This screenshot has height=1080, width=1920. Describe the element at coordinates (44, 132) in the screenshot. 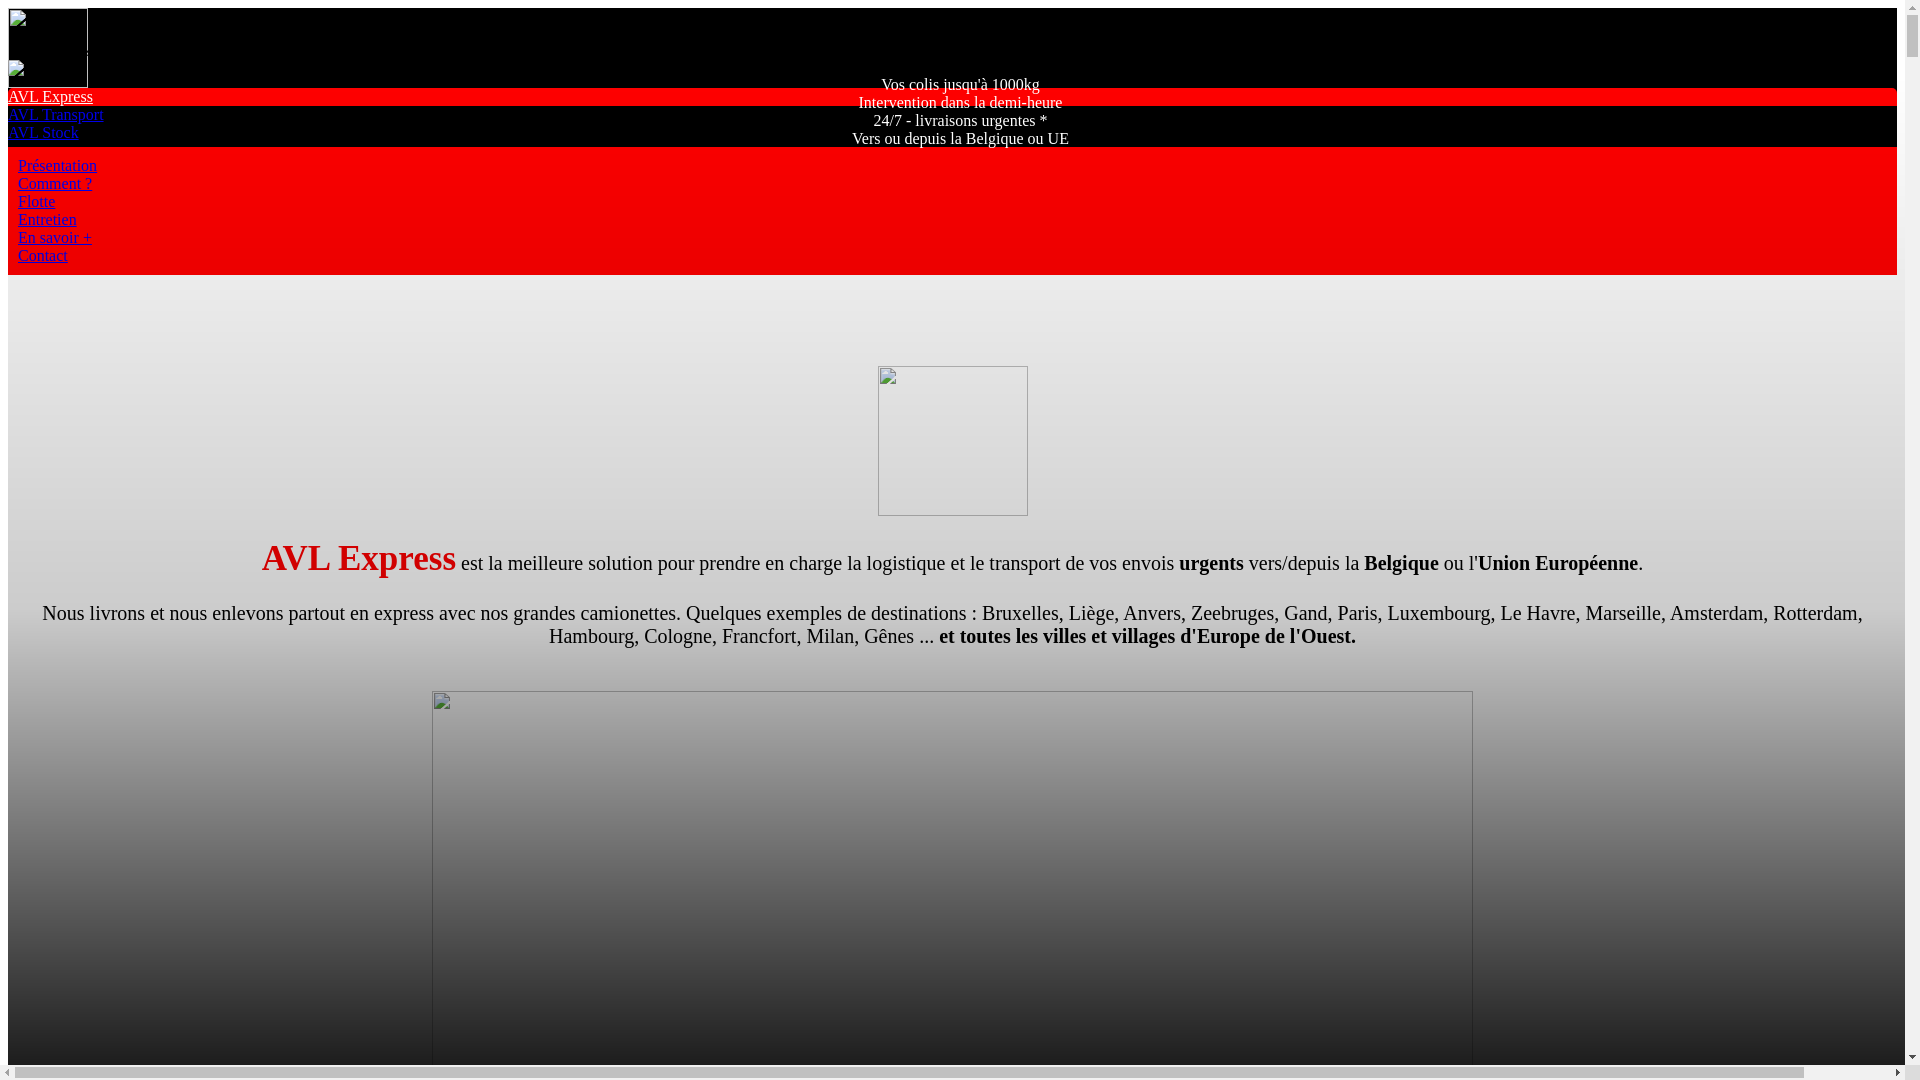

I see `AVL Stock` at that location.